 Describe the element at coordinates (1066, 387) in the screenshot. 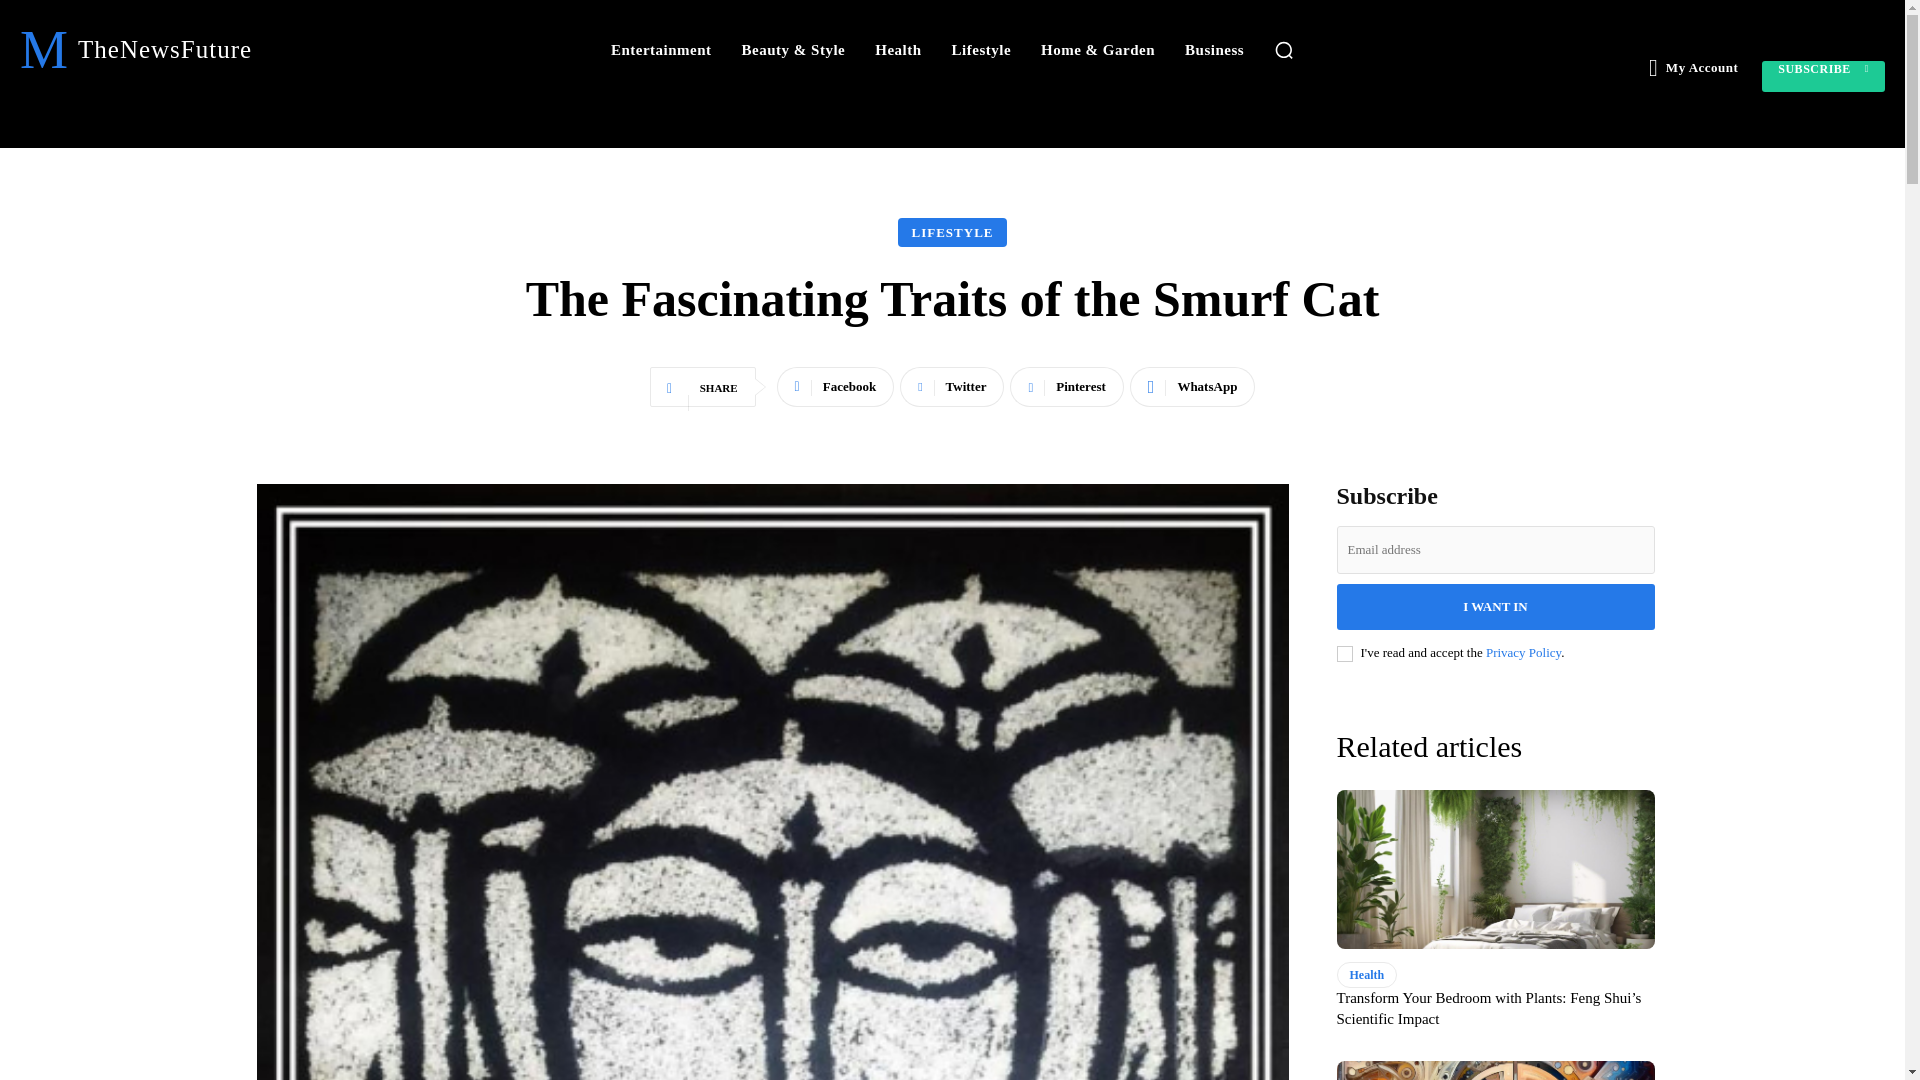

I see `Pinterest` at that location.